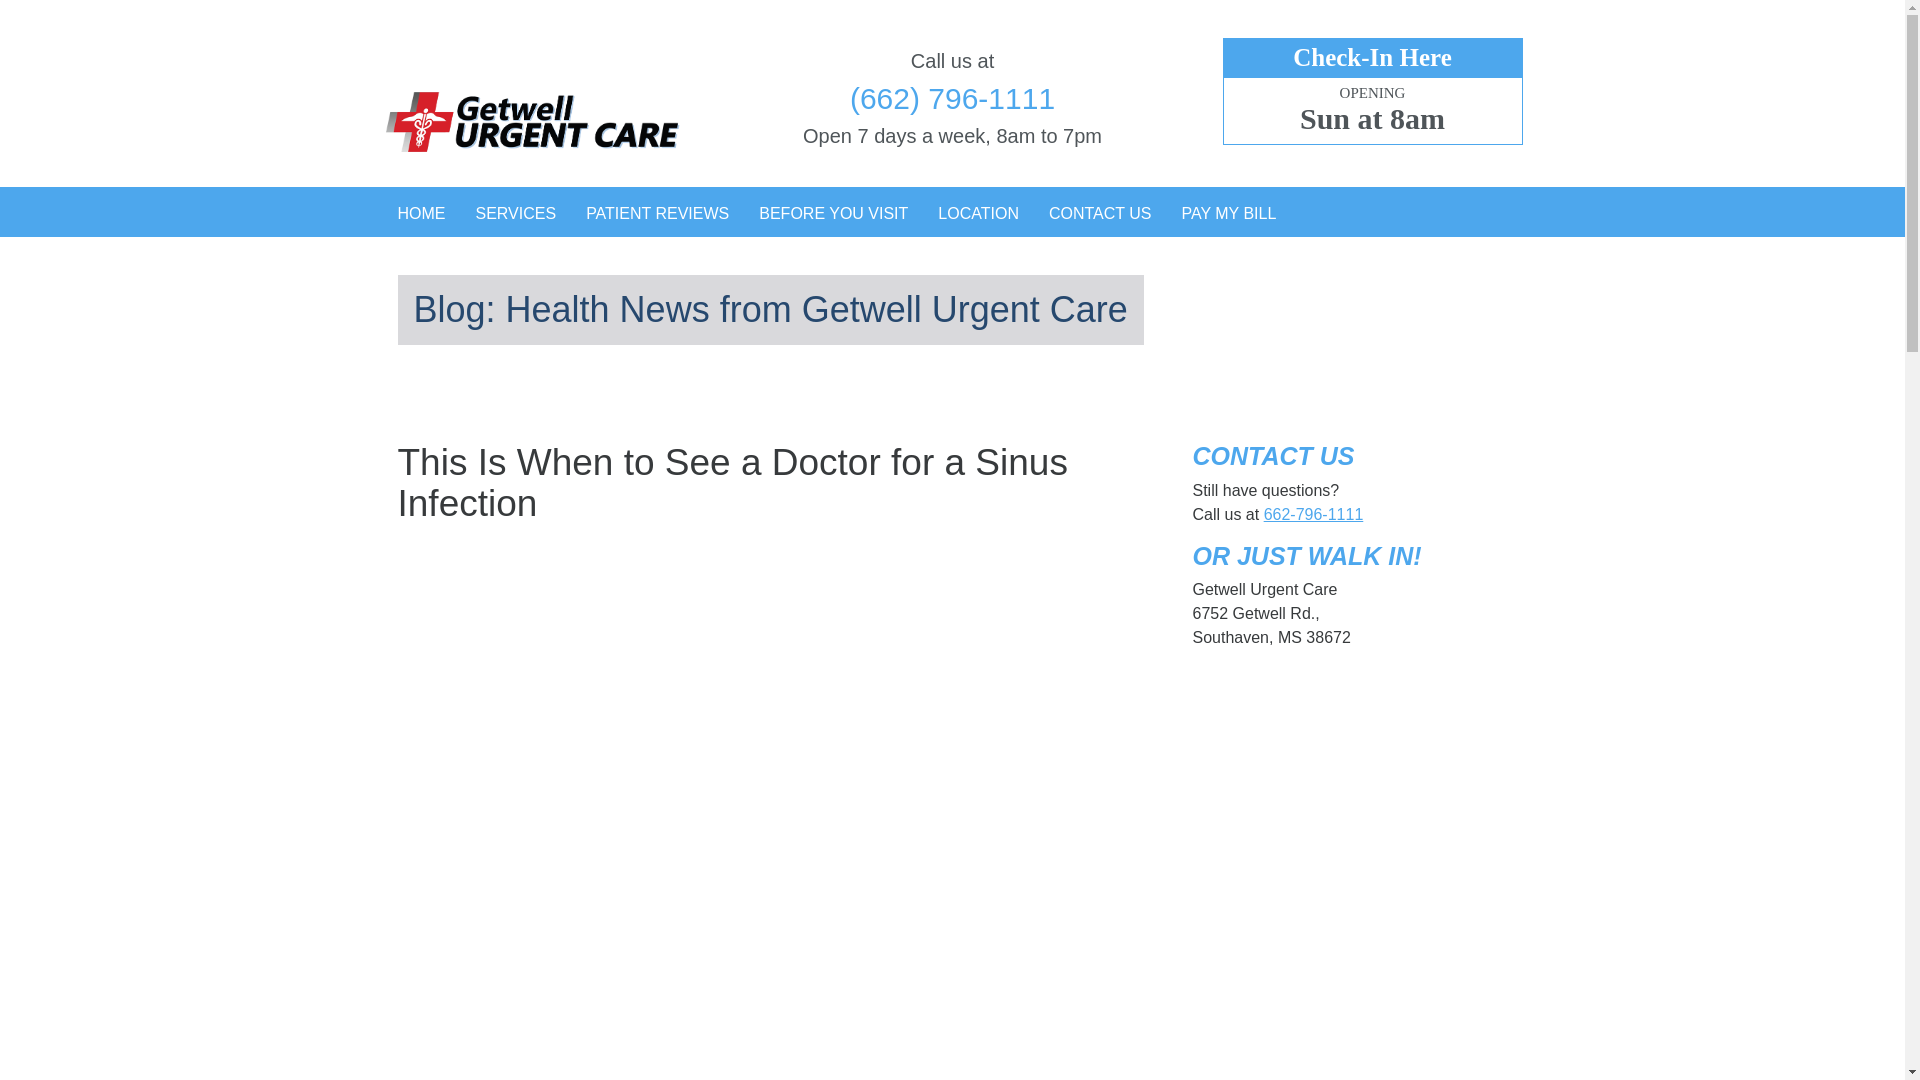  I want to click on LOCATION, so click(978, 213).